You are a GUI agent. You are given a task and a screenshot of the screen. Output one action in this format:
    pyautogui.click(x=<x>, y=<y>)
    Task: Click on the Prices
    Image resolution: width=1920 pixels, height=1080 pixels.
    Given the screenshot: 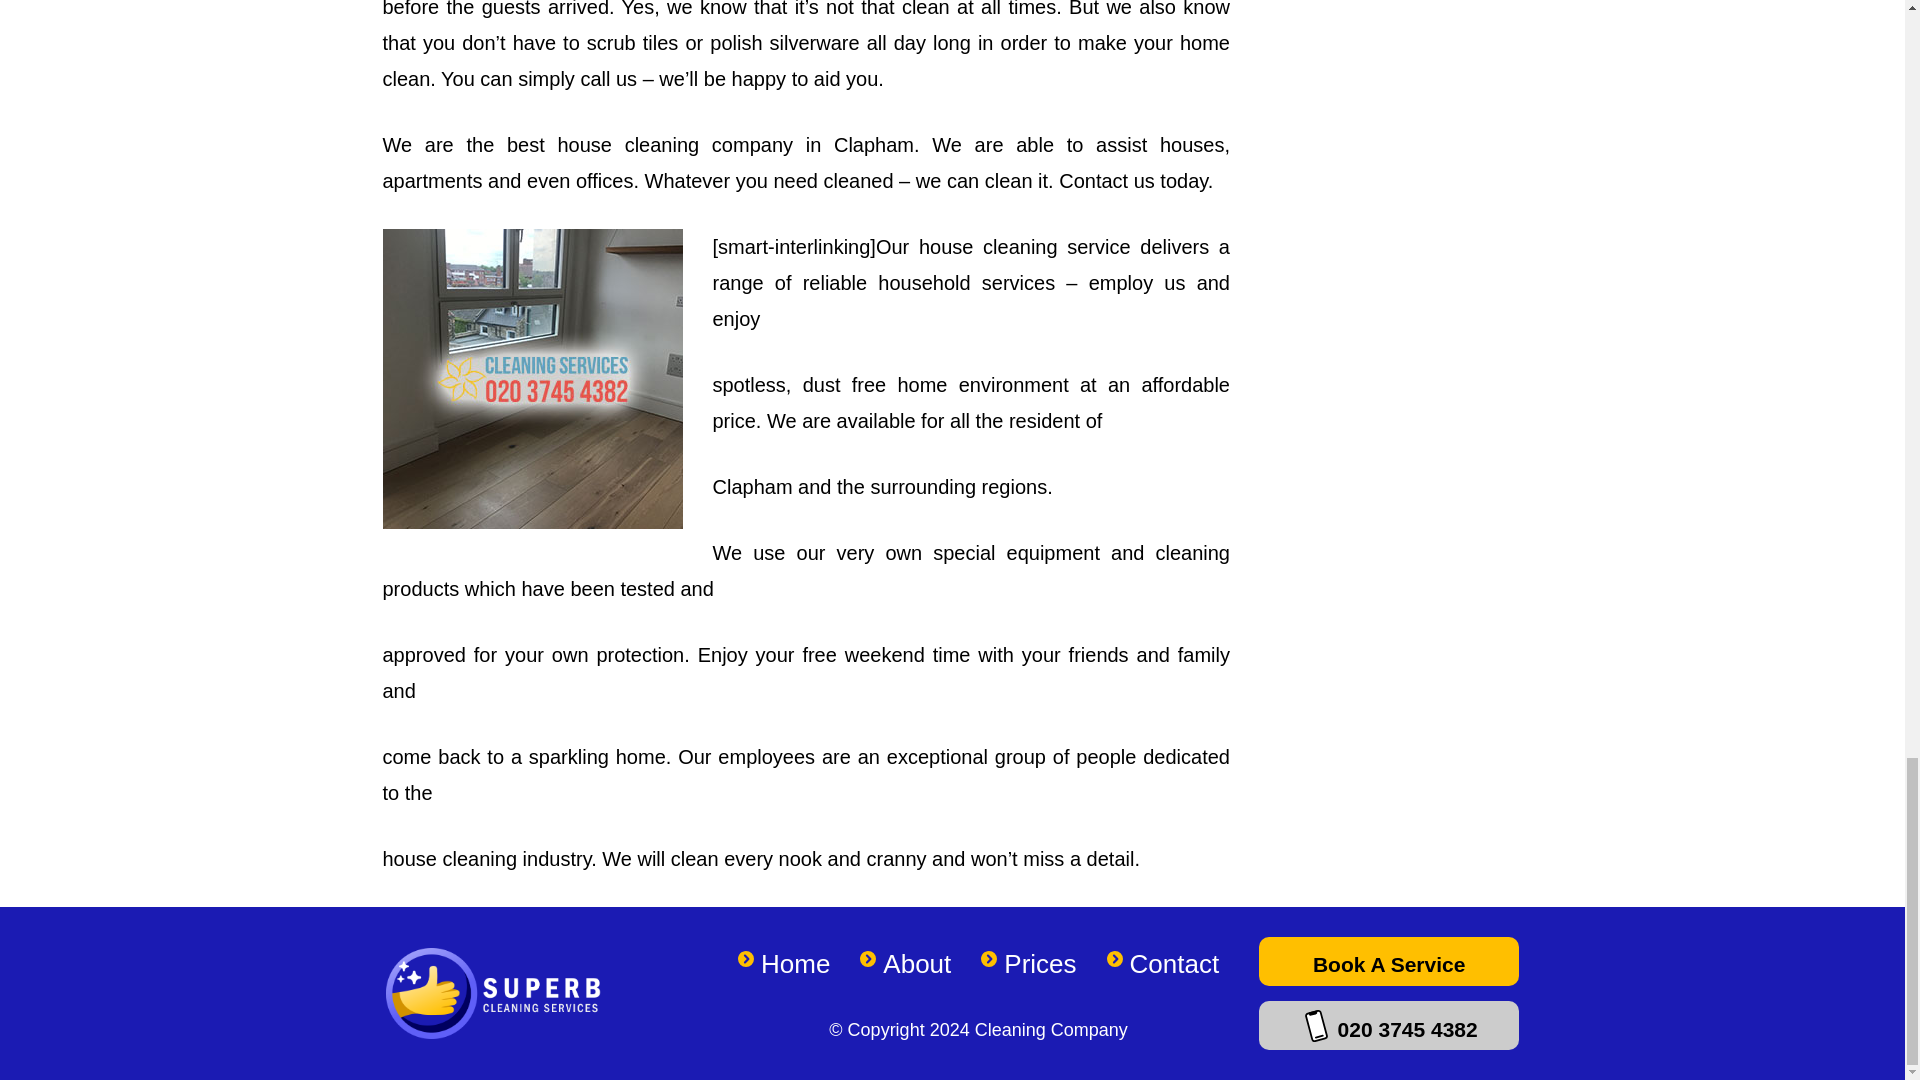 What is the action you would take?
    pyautogui.click(x=1040, y=964)
    